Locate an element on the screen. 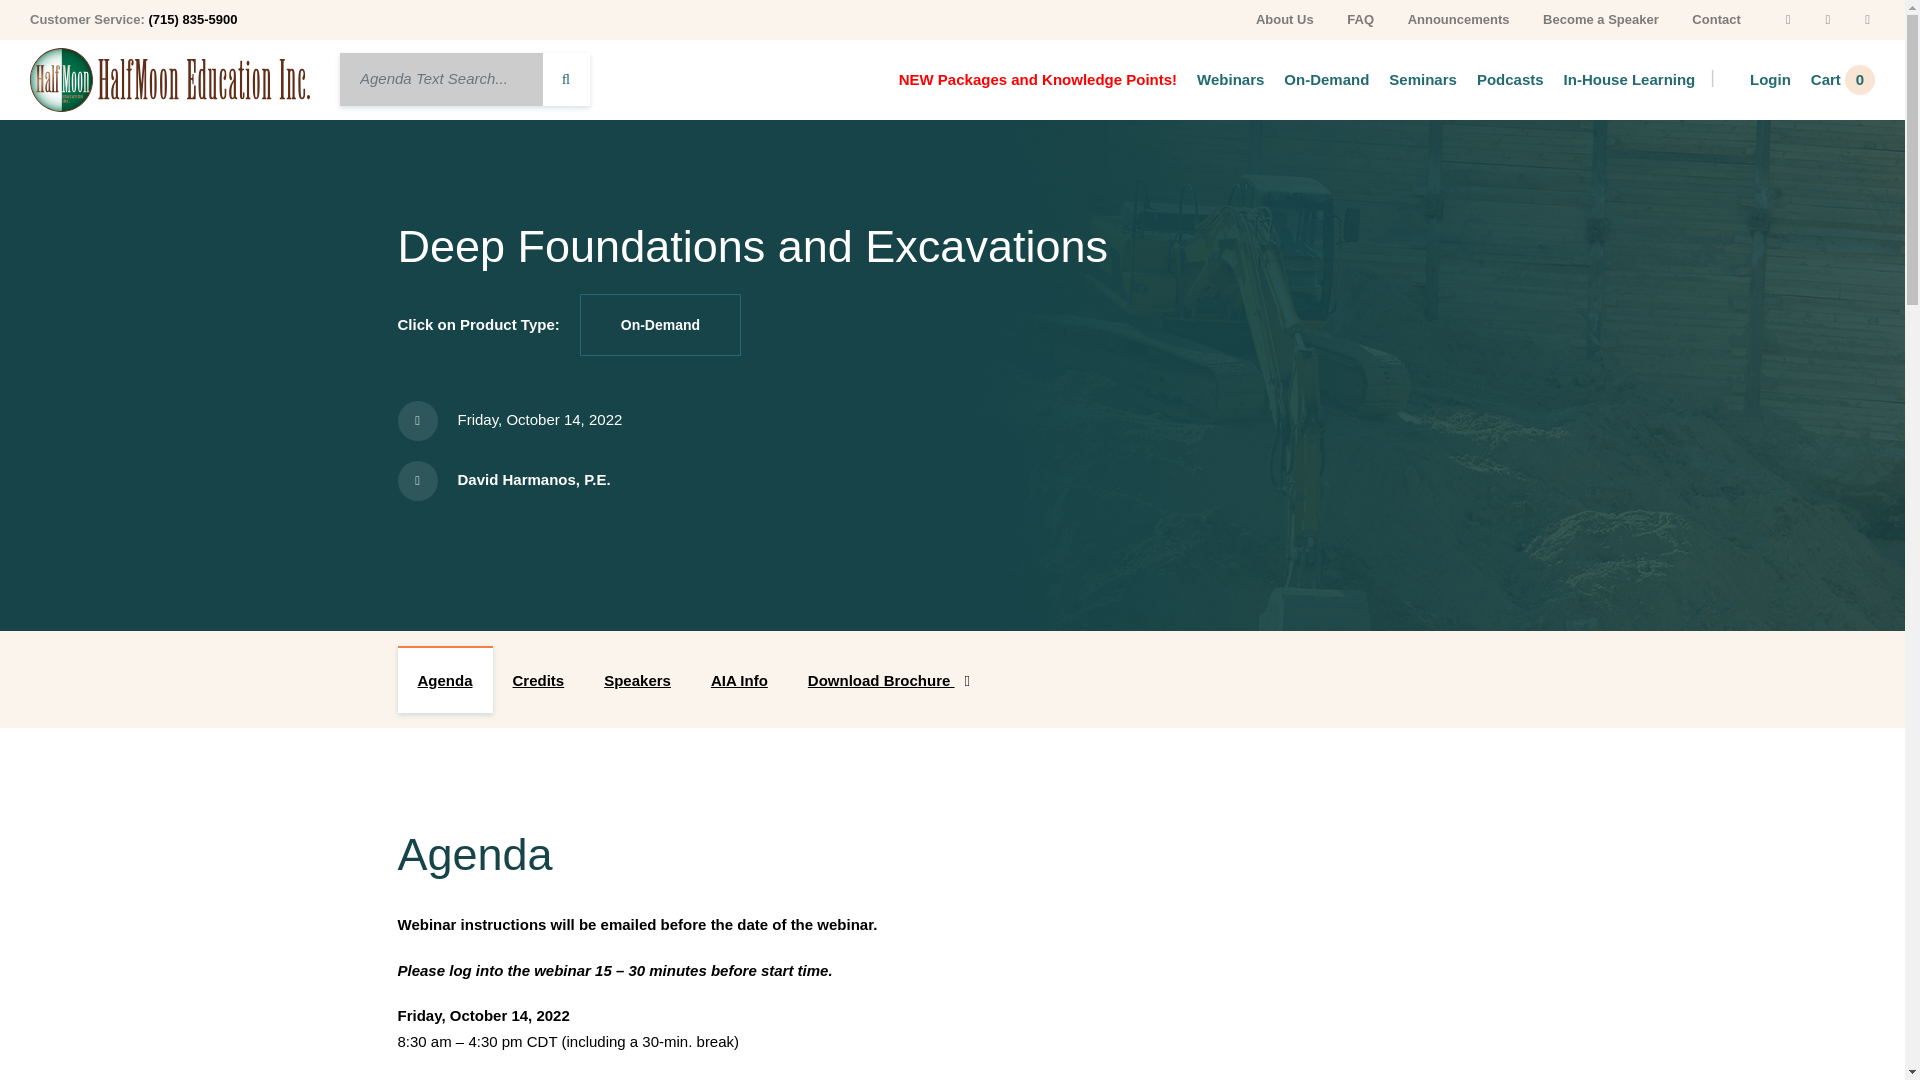  In-House Learning is located at coordinates (1619, 78).